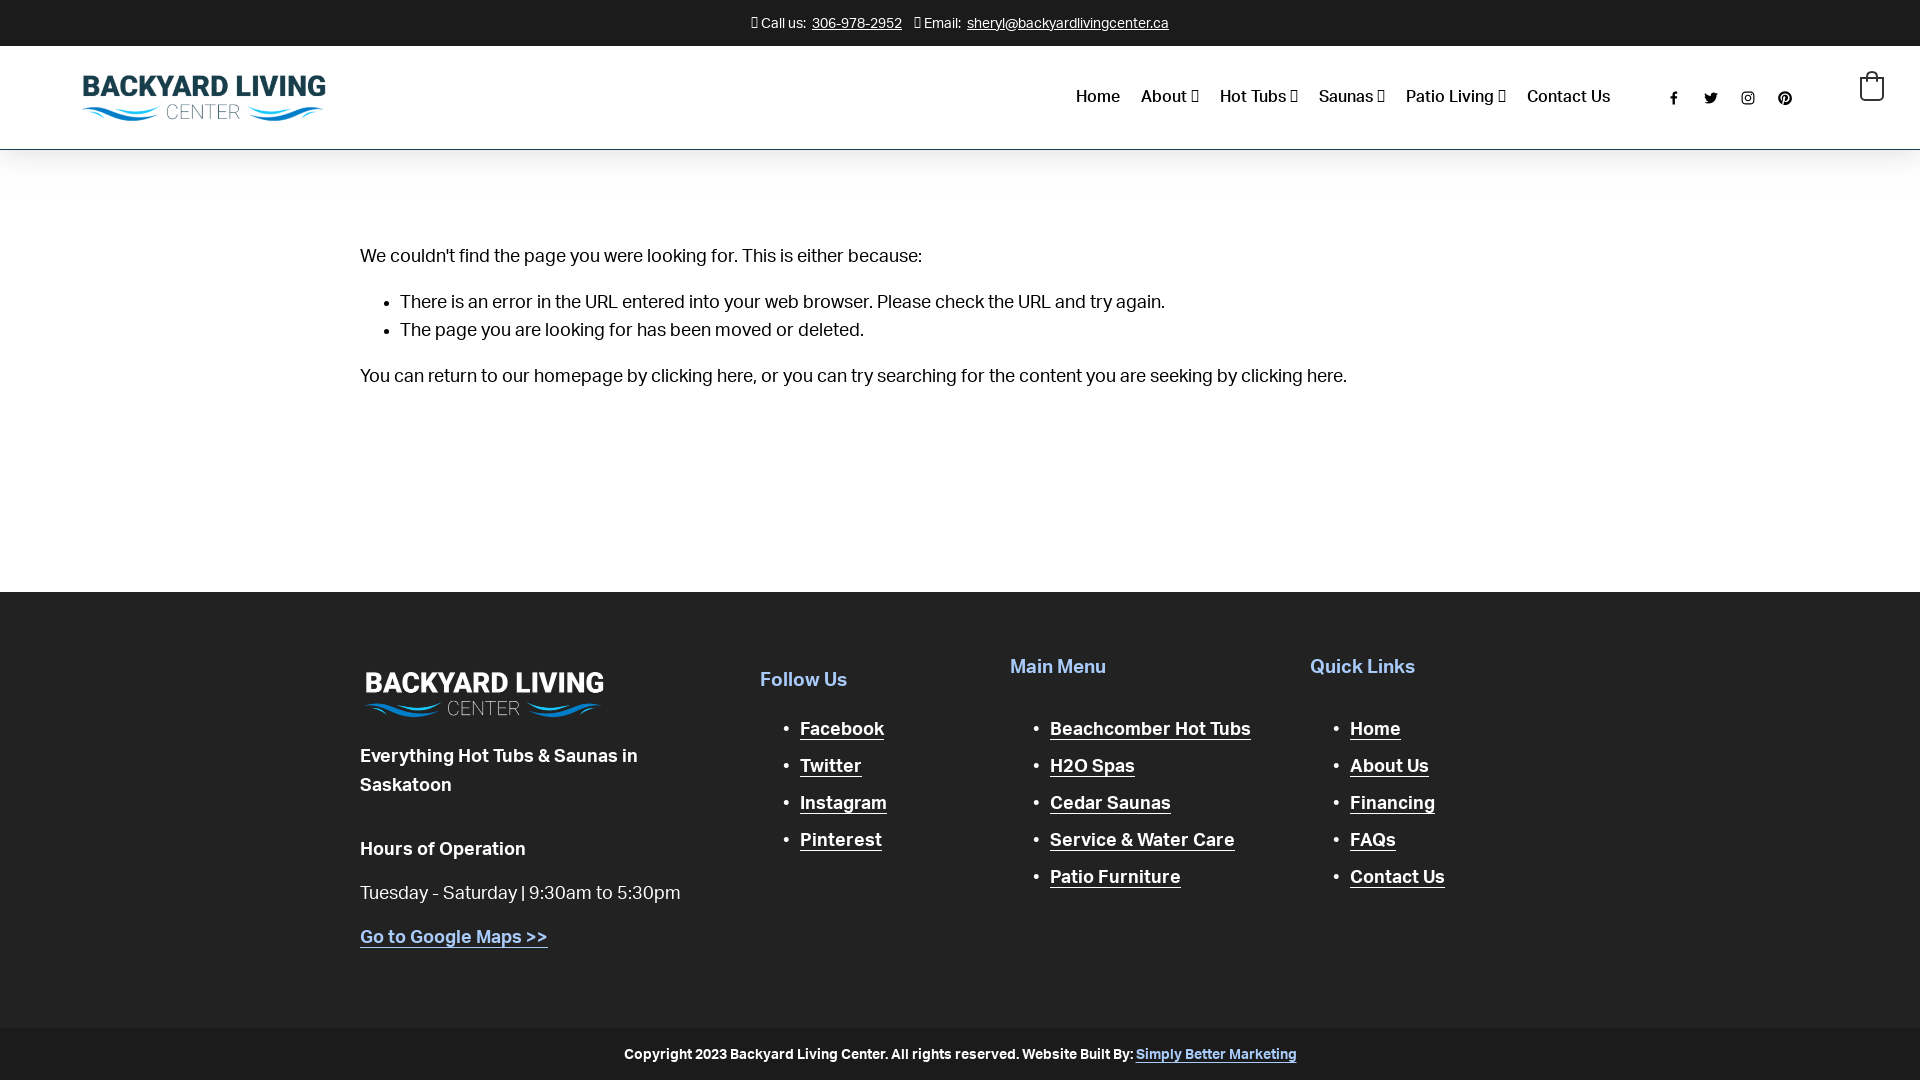  What do you see at coordinates (1390, 767) in the screenshot?
I see `About Us` at bounding box center [1390, 767].